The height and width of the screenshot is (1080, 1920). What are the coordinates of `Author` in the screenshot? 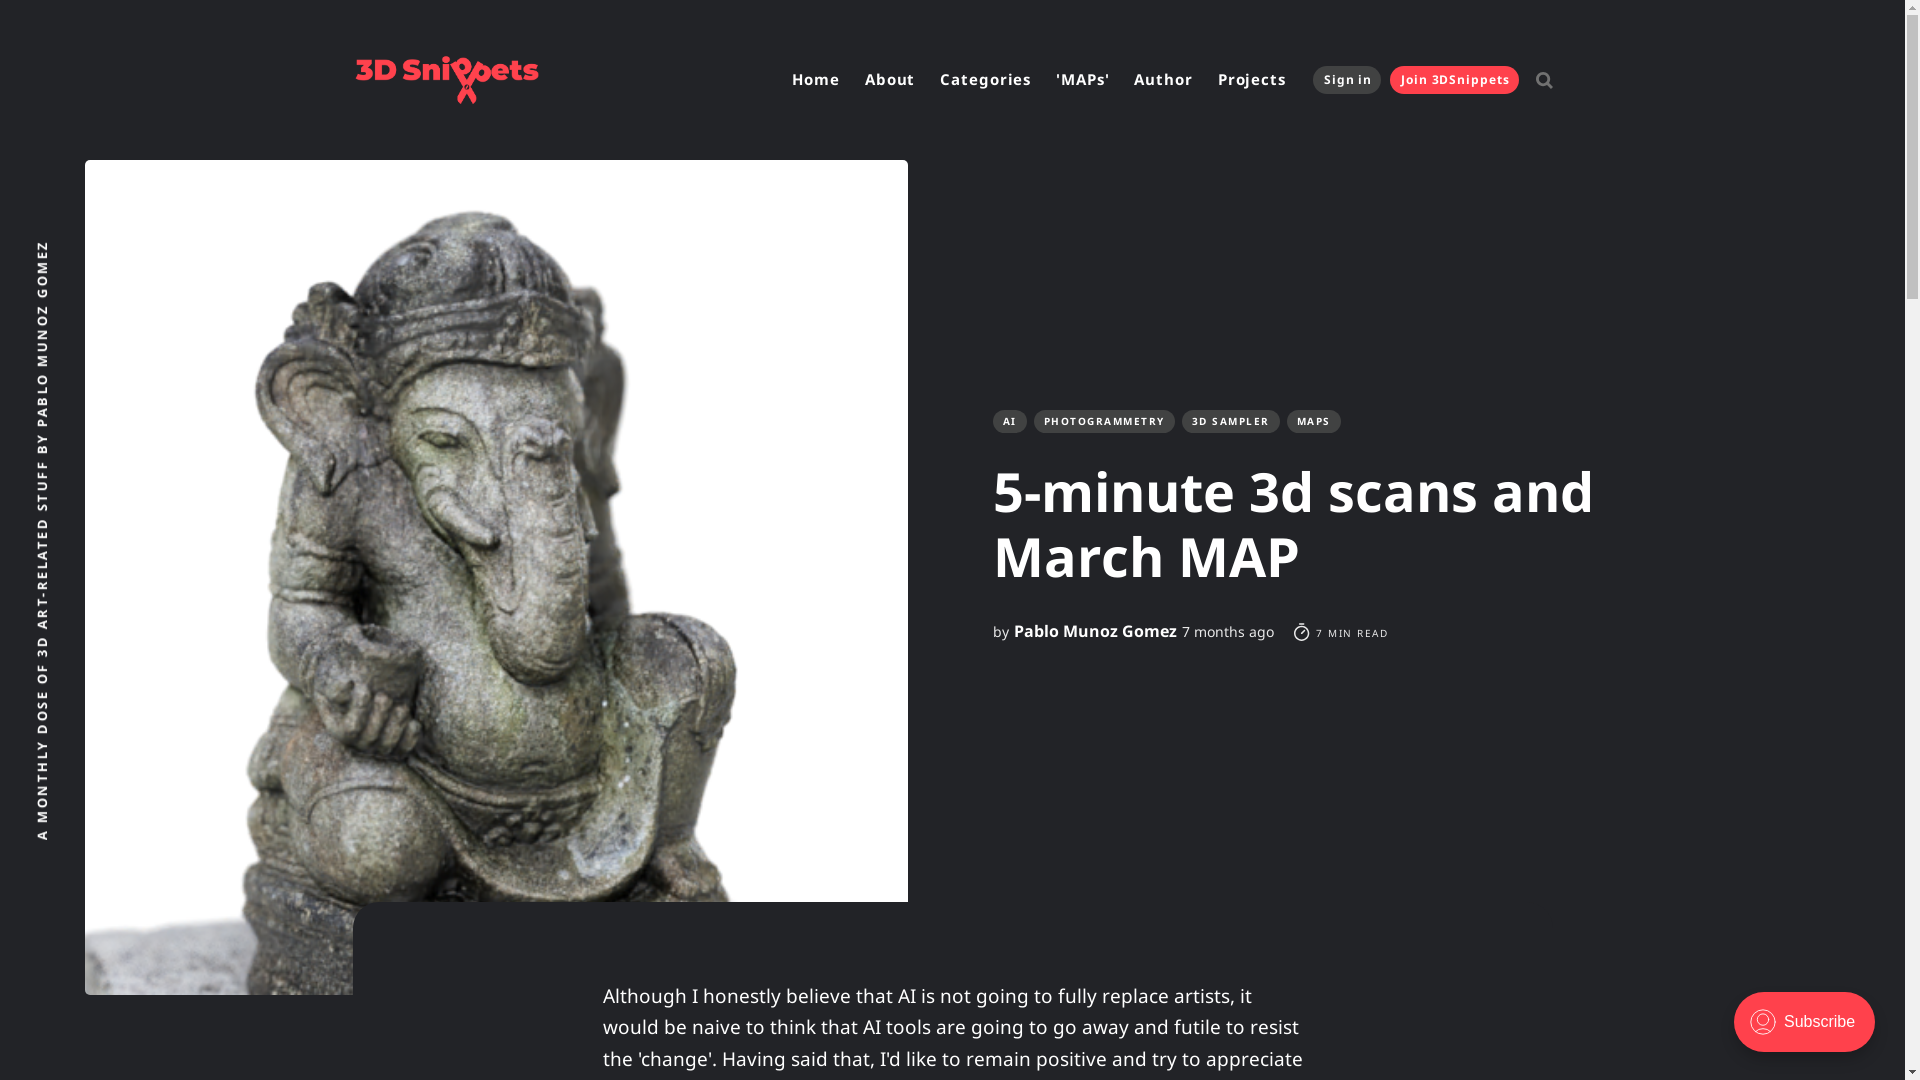 It's located at (1163, 80).